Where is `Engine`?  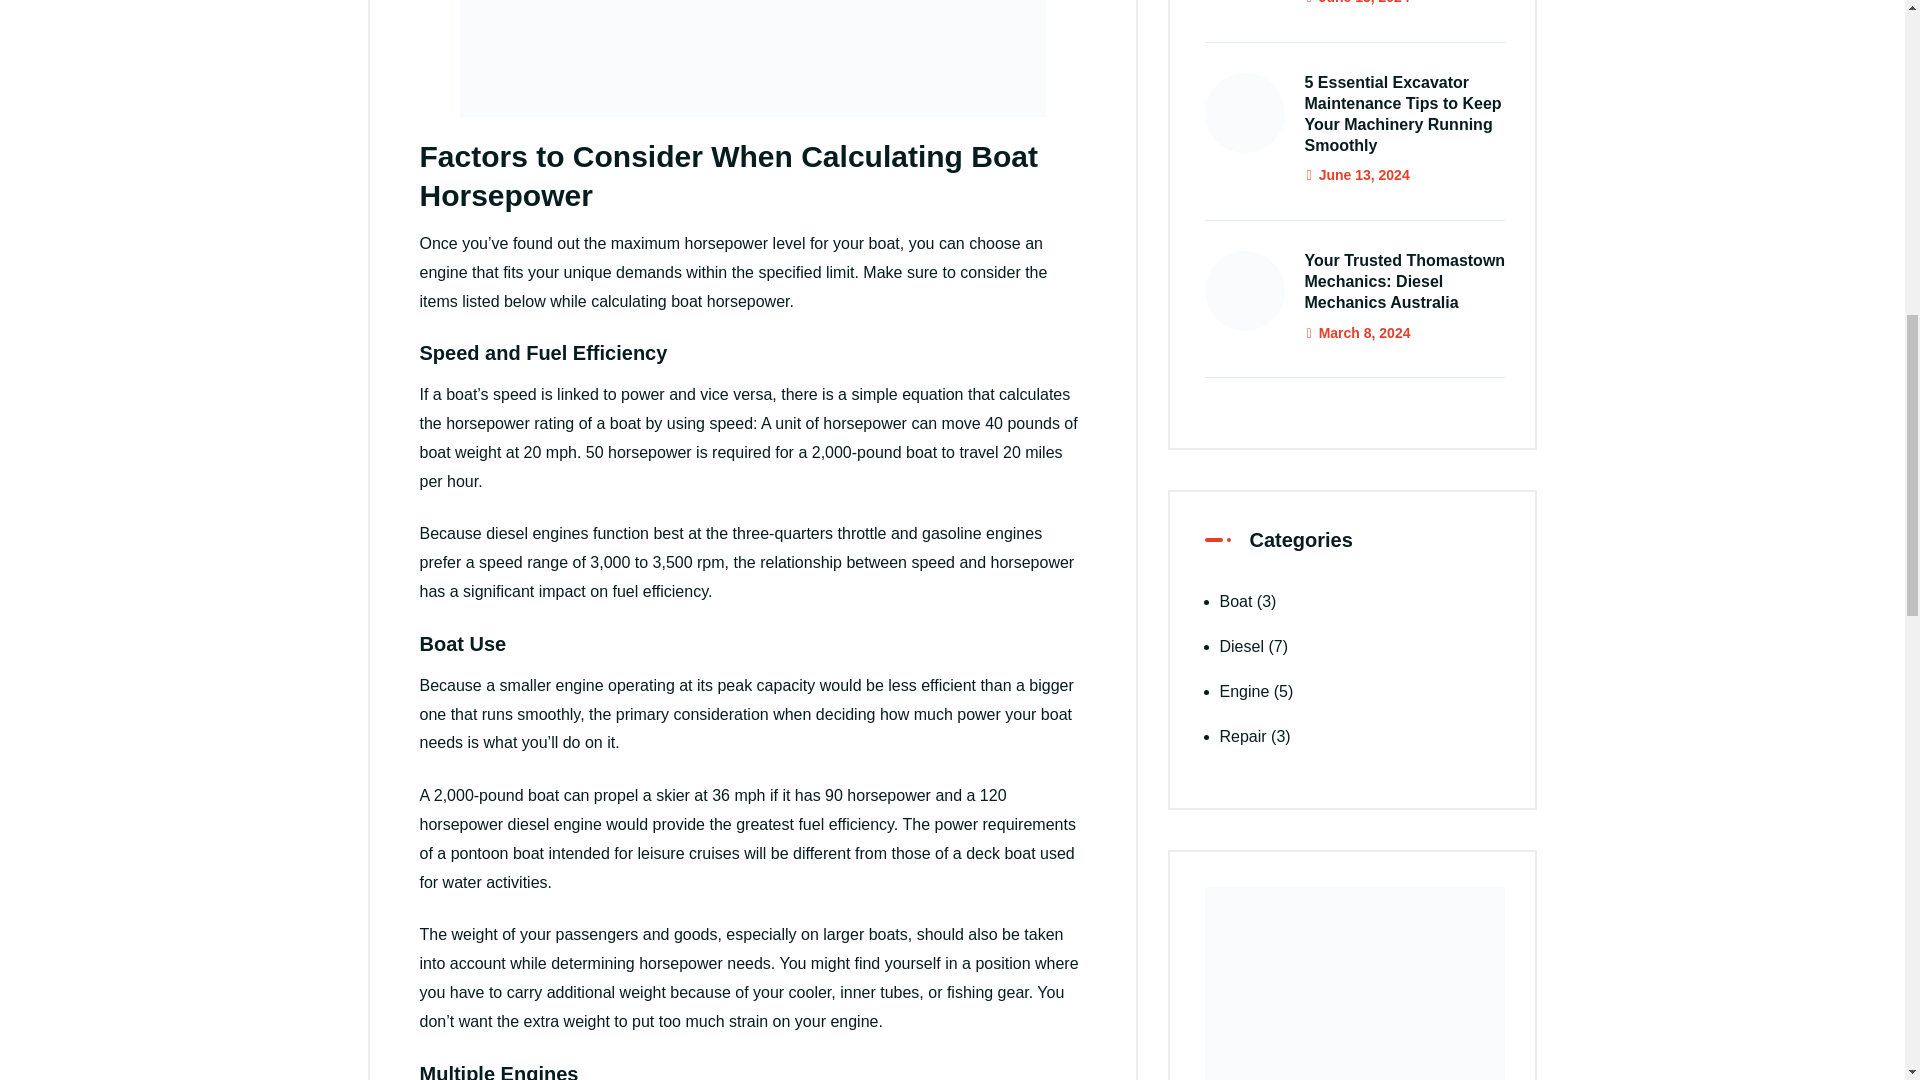
Engine is located at coordinates (1244, 690).